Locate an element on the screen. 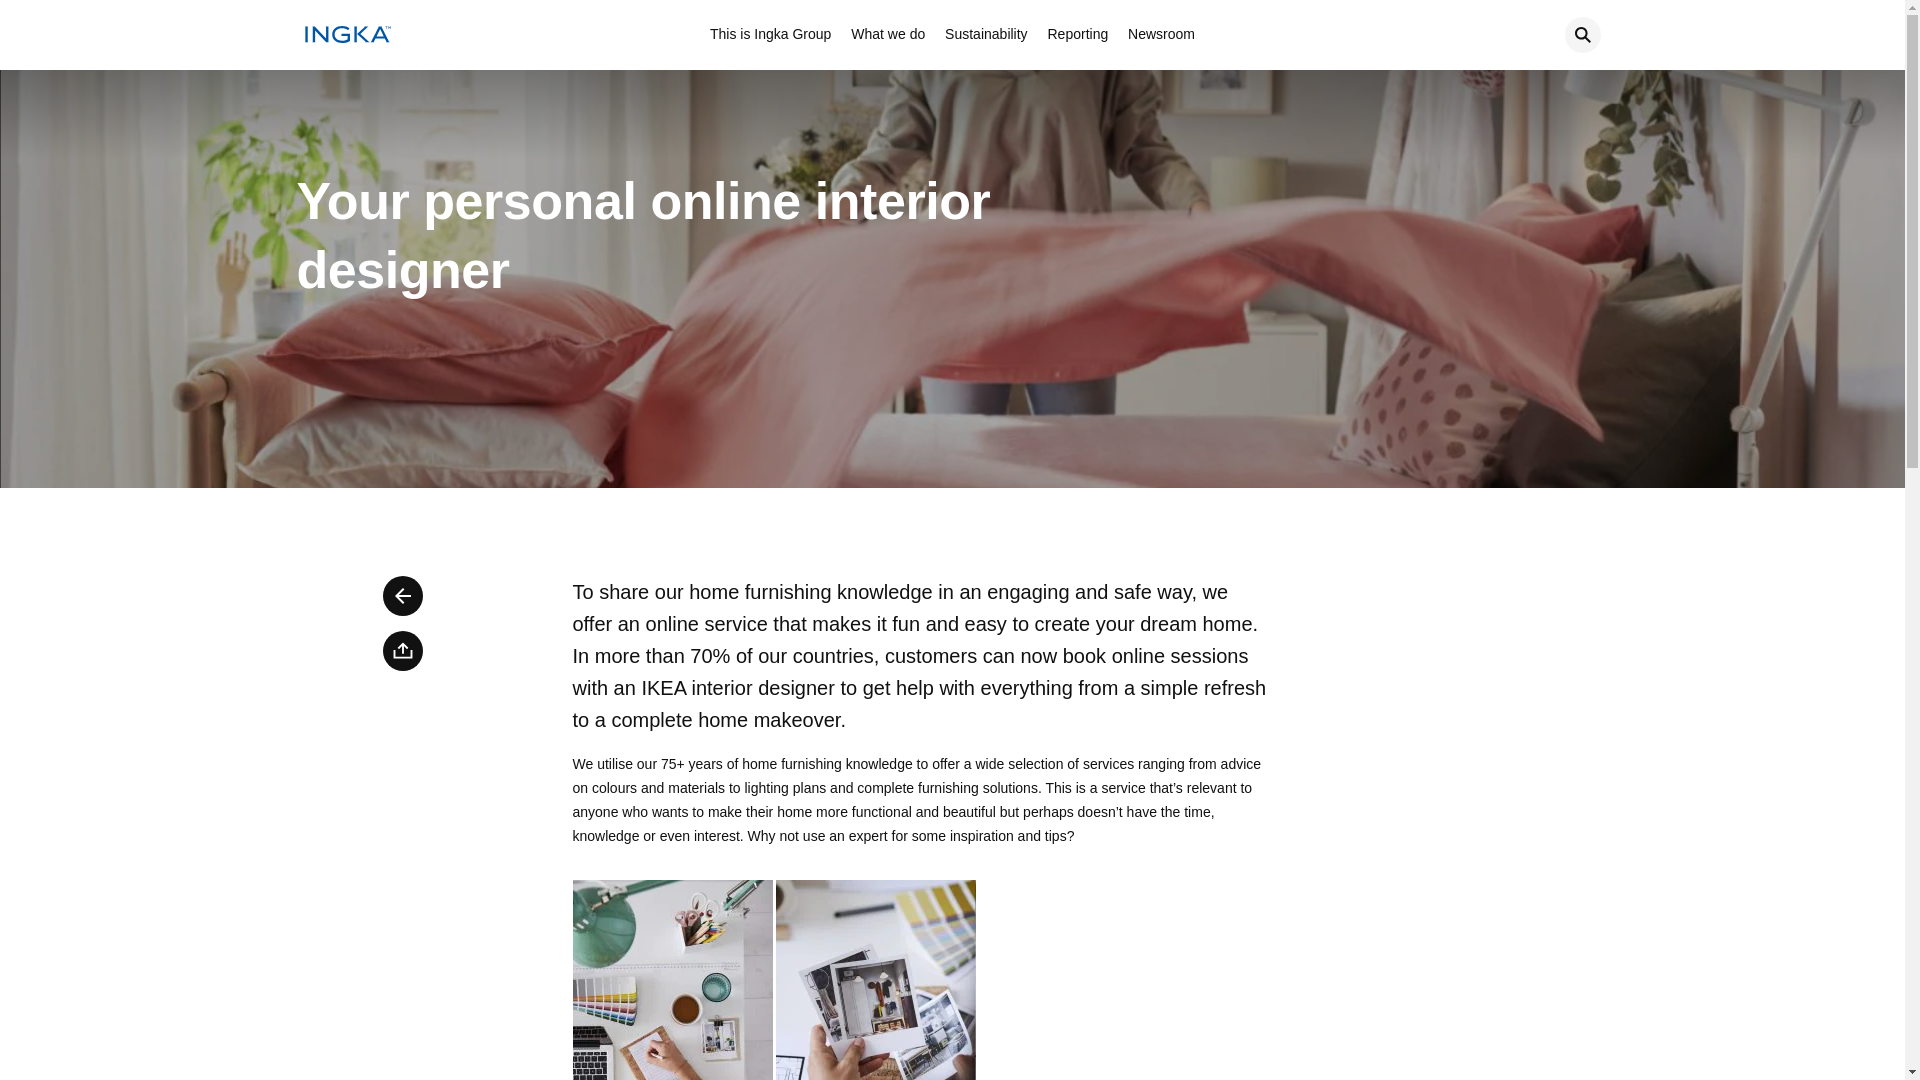 The width and height of the screenshot is (1920, 1080). Share article is located at coordinates (402, 650).